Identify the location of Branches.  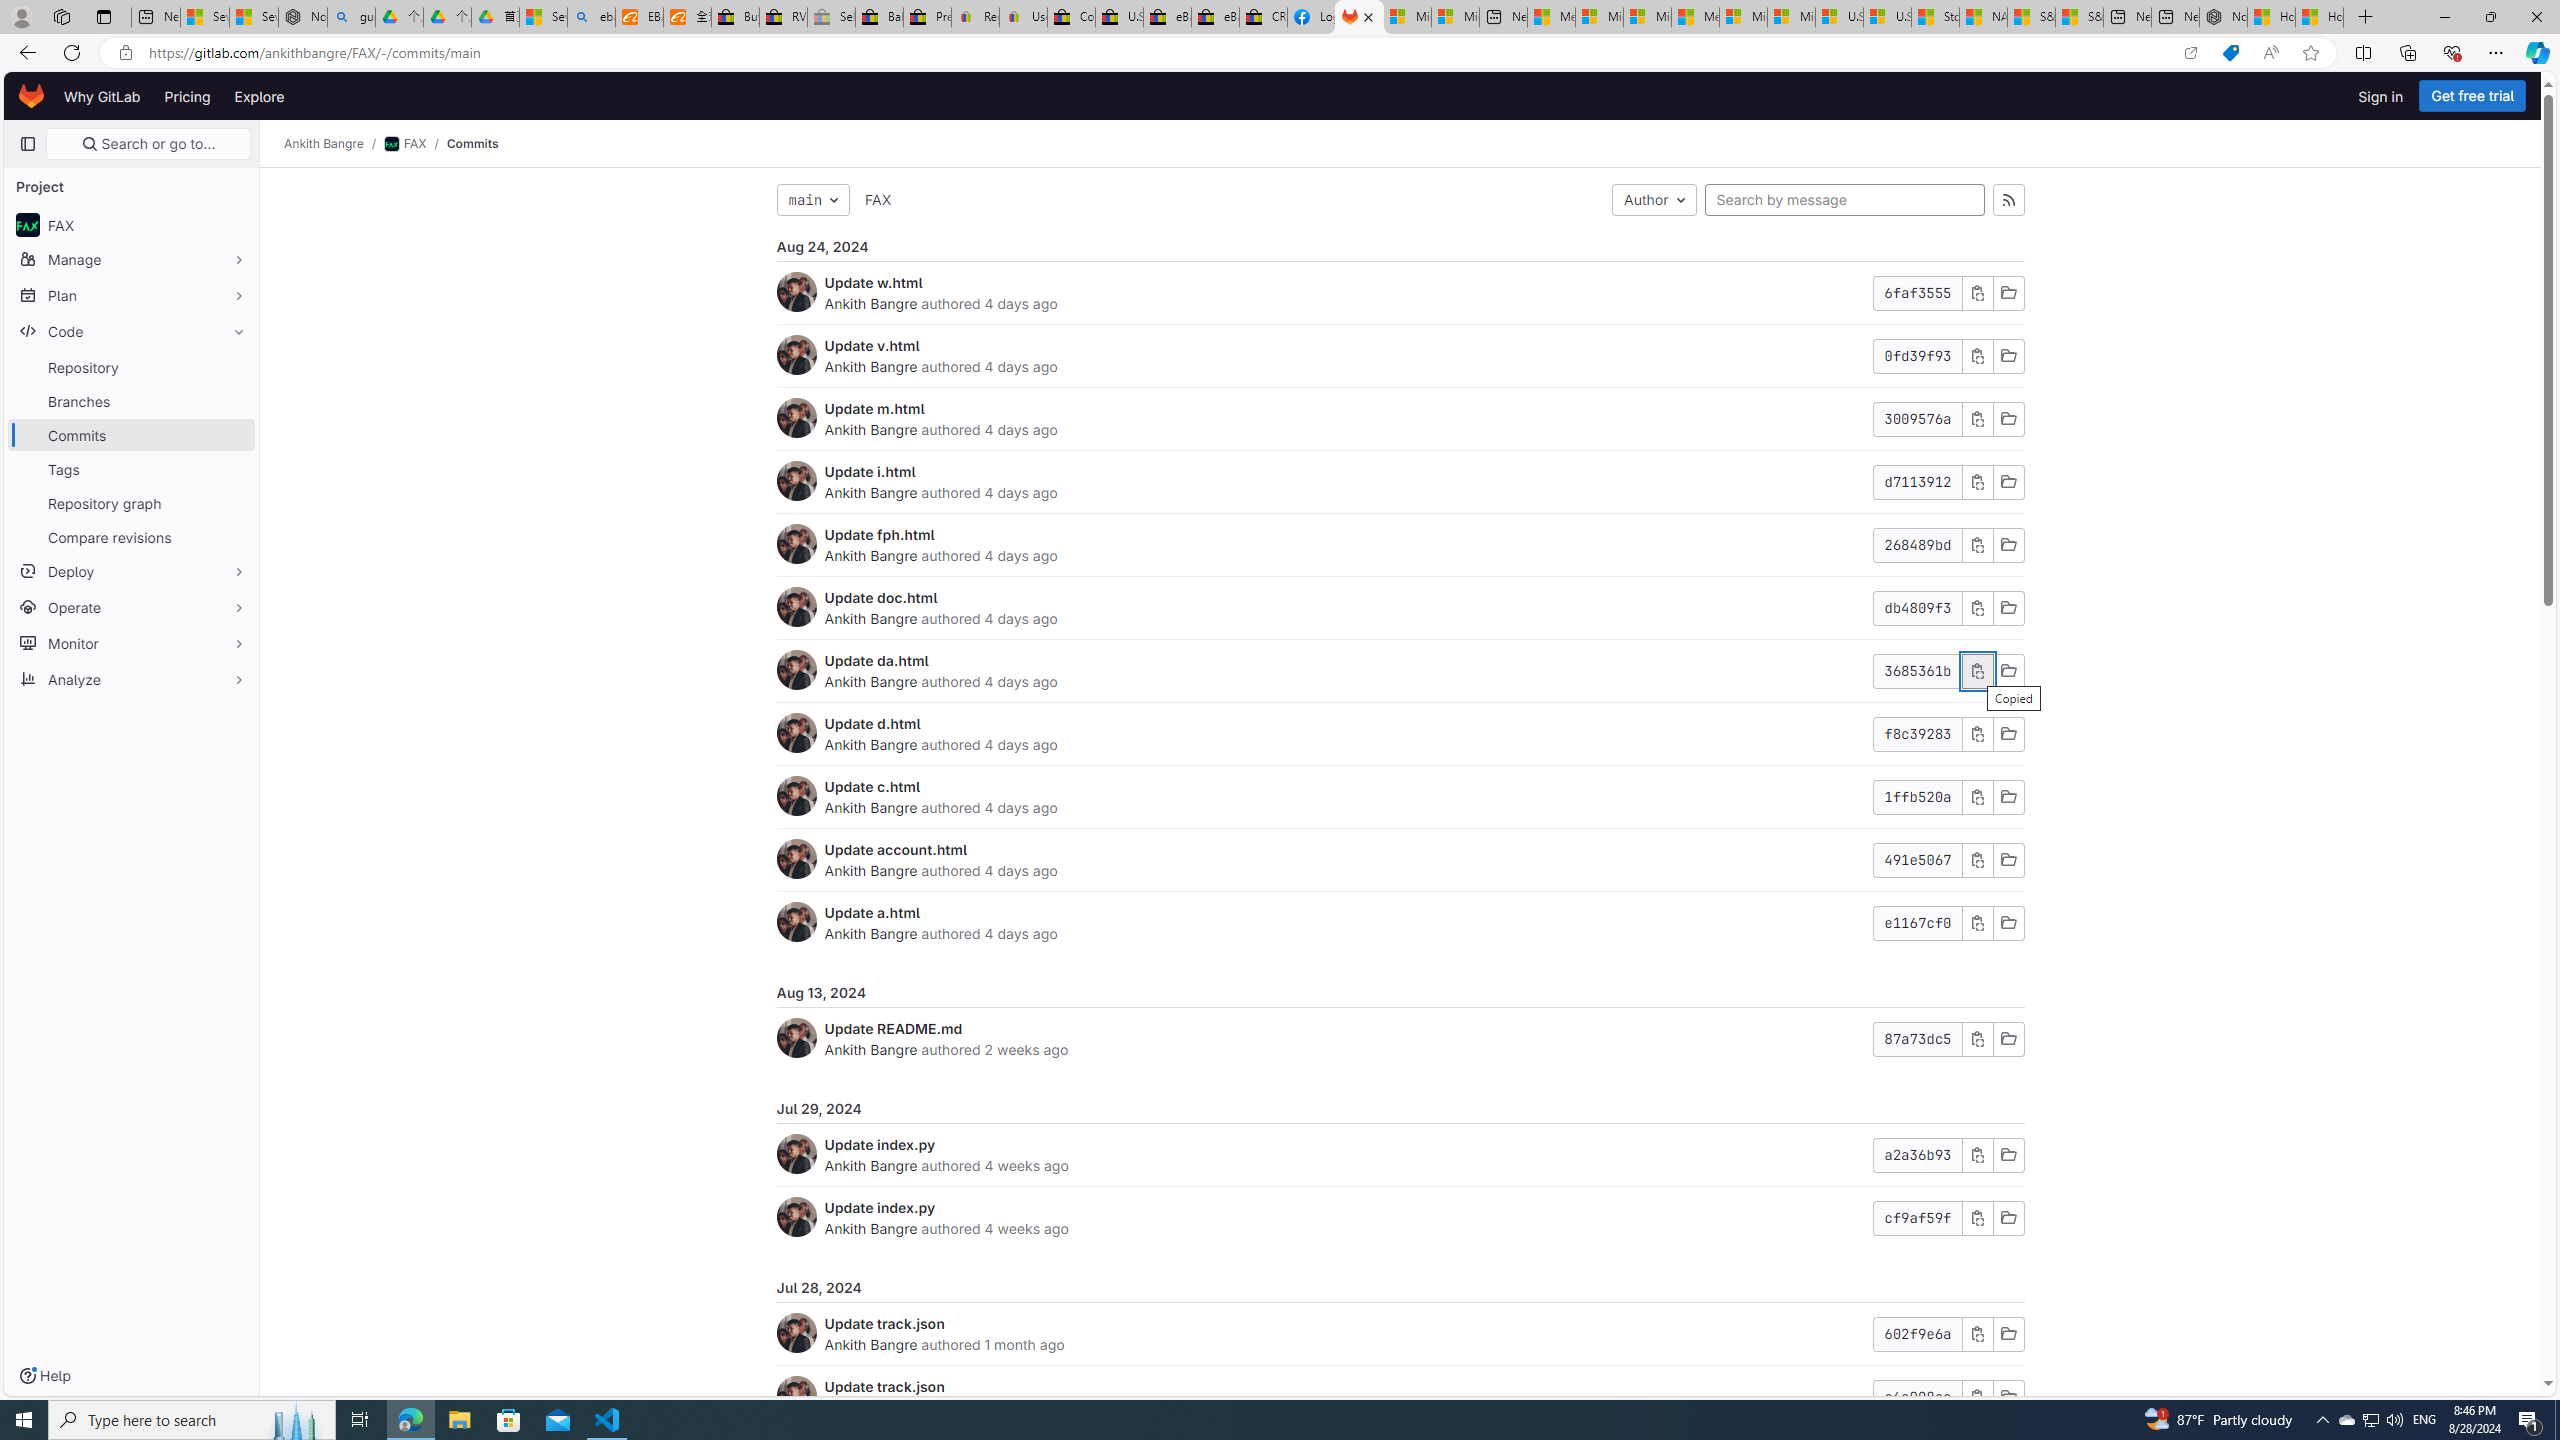
(132, 400).